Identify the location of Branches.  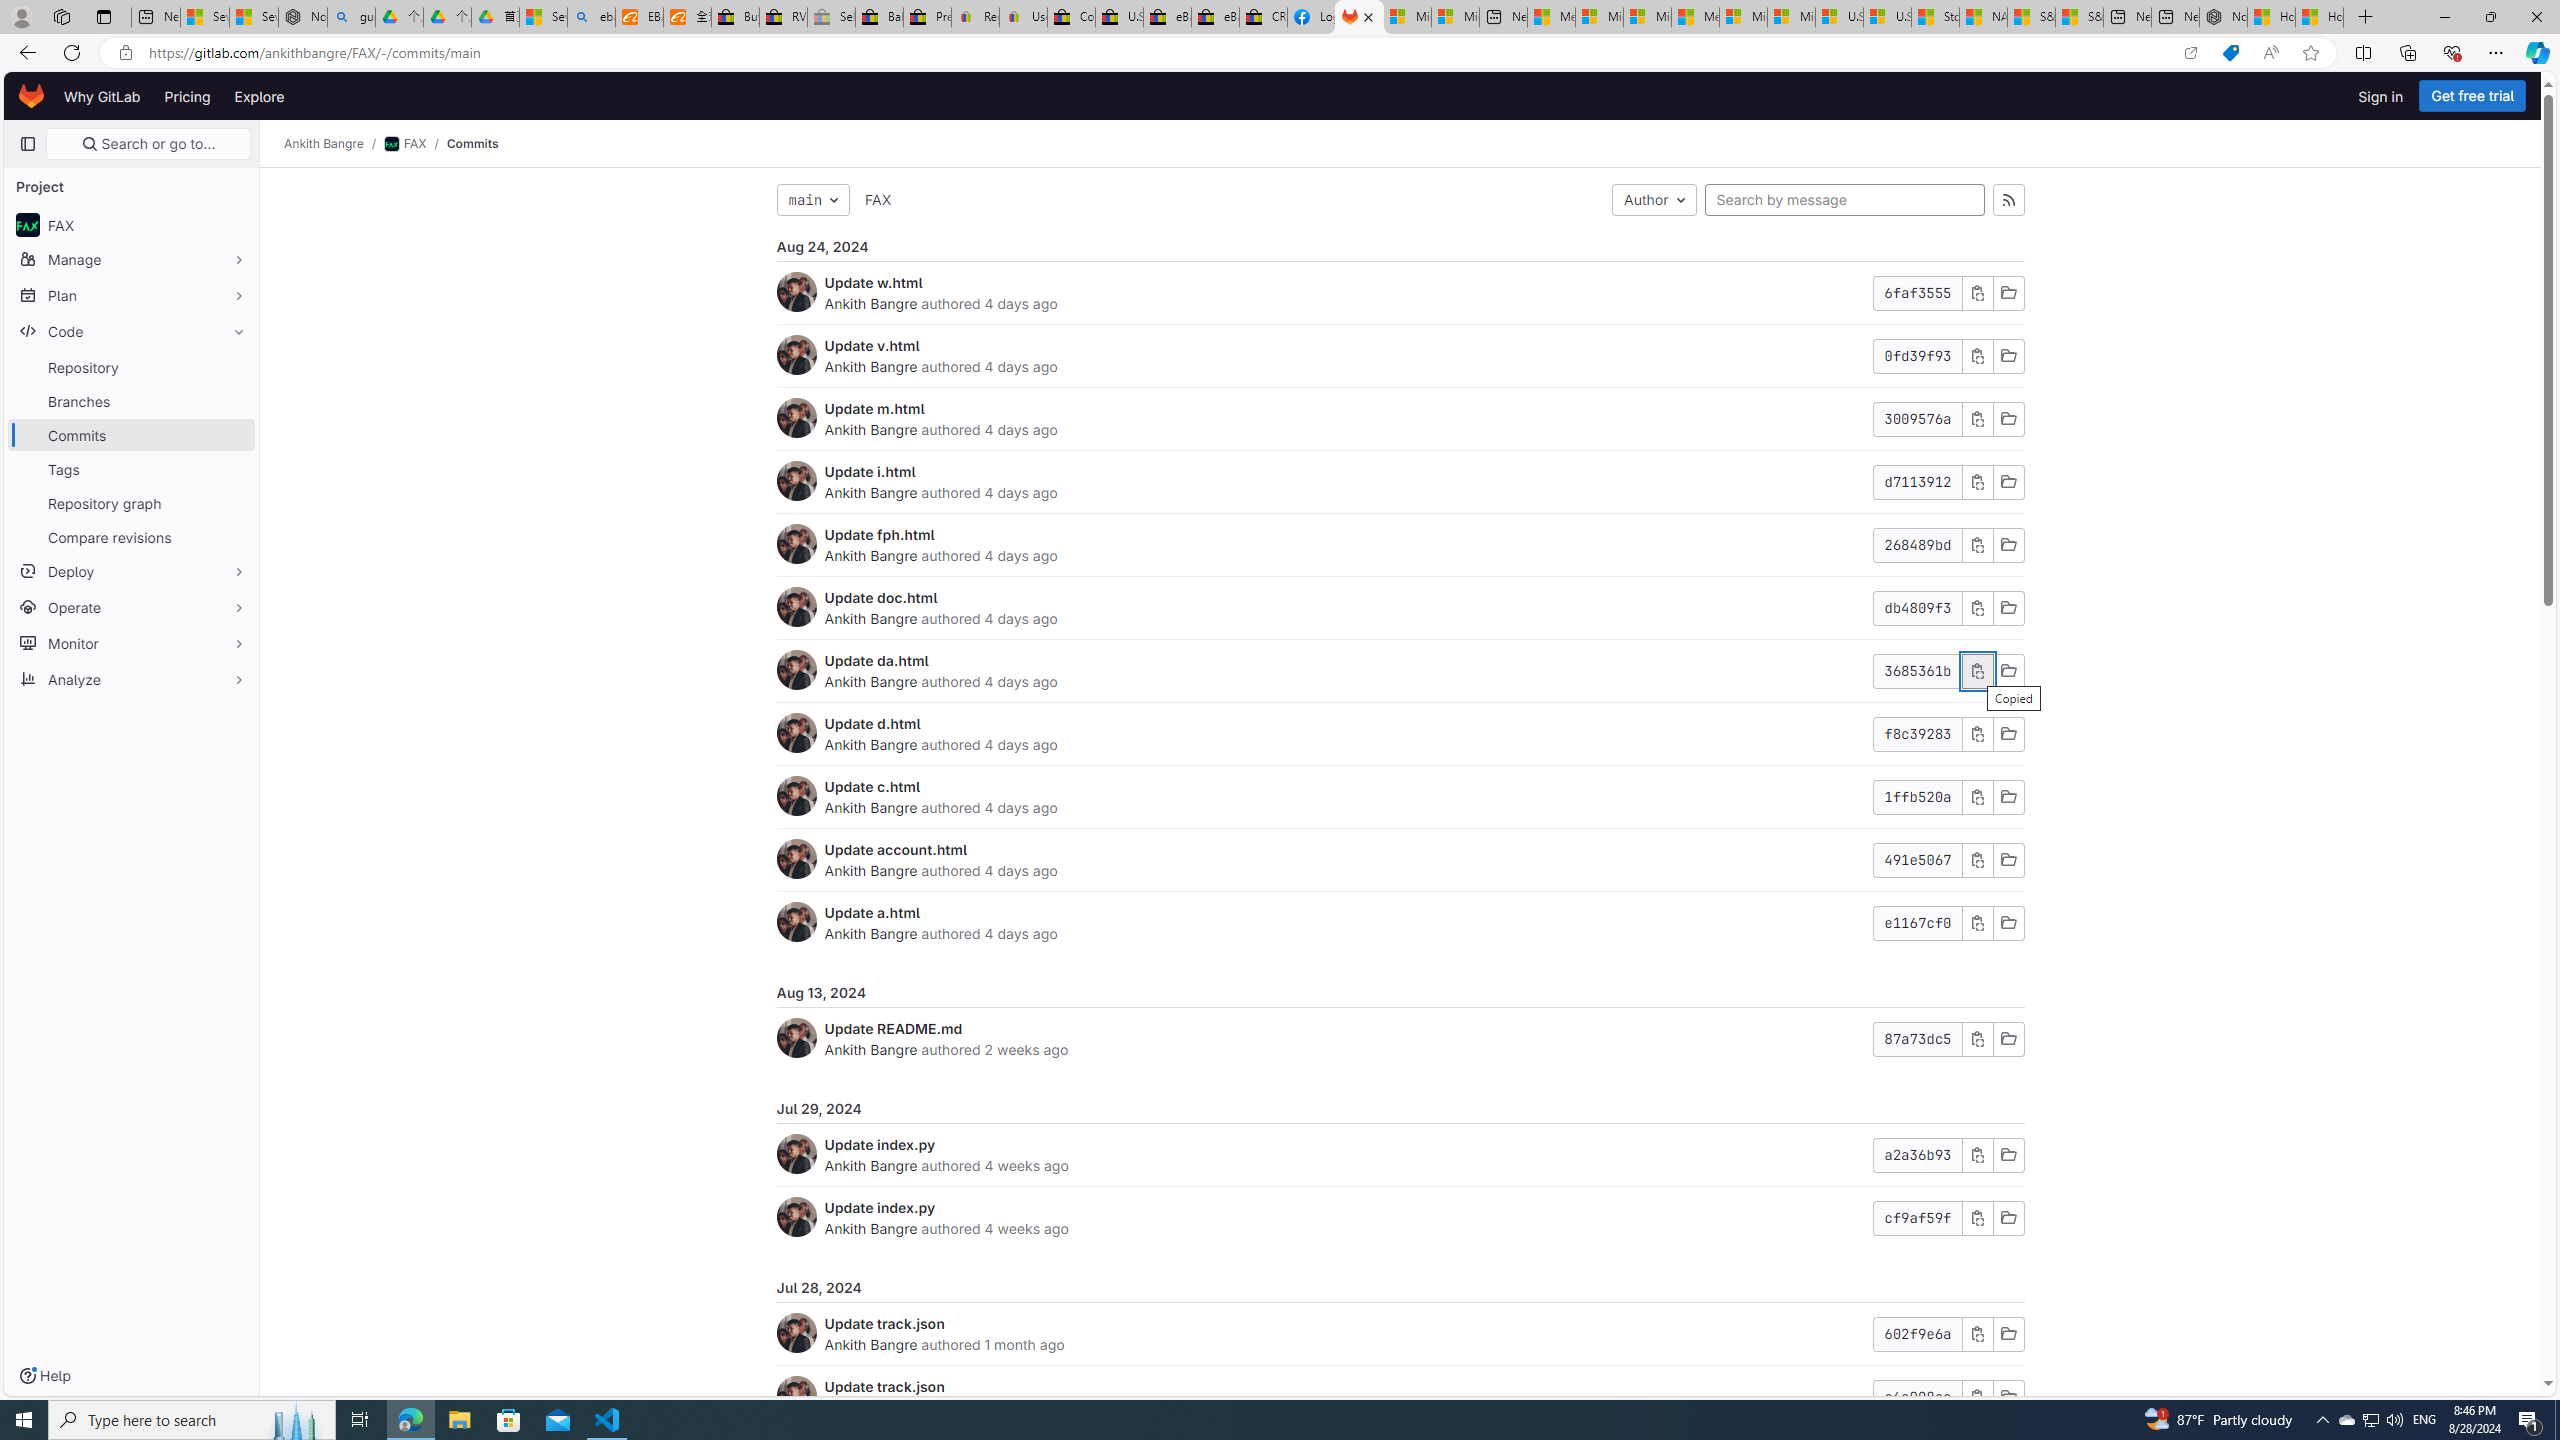
(132, 400).